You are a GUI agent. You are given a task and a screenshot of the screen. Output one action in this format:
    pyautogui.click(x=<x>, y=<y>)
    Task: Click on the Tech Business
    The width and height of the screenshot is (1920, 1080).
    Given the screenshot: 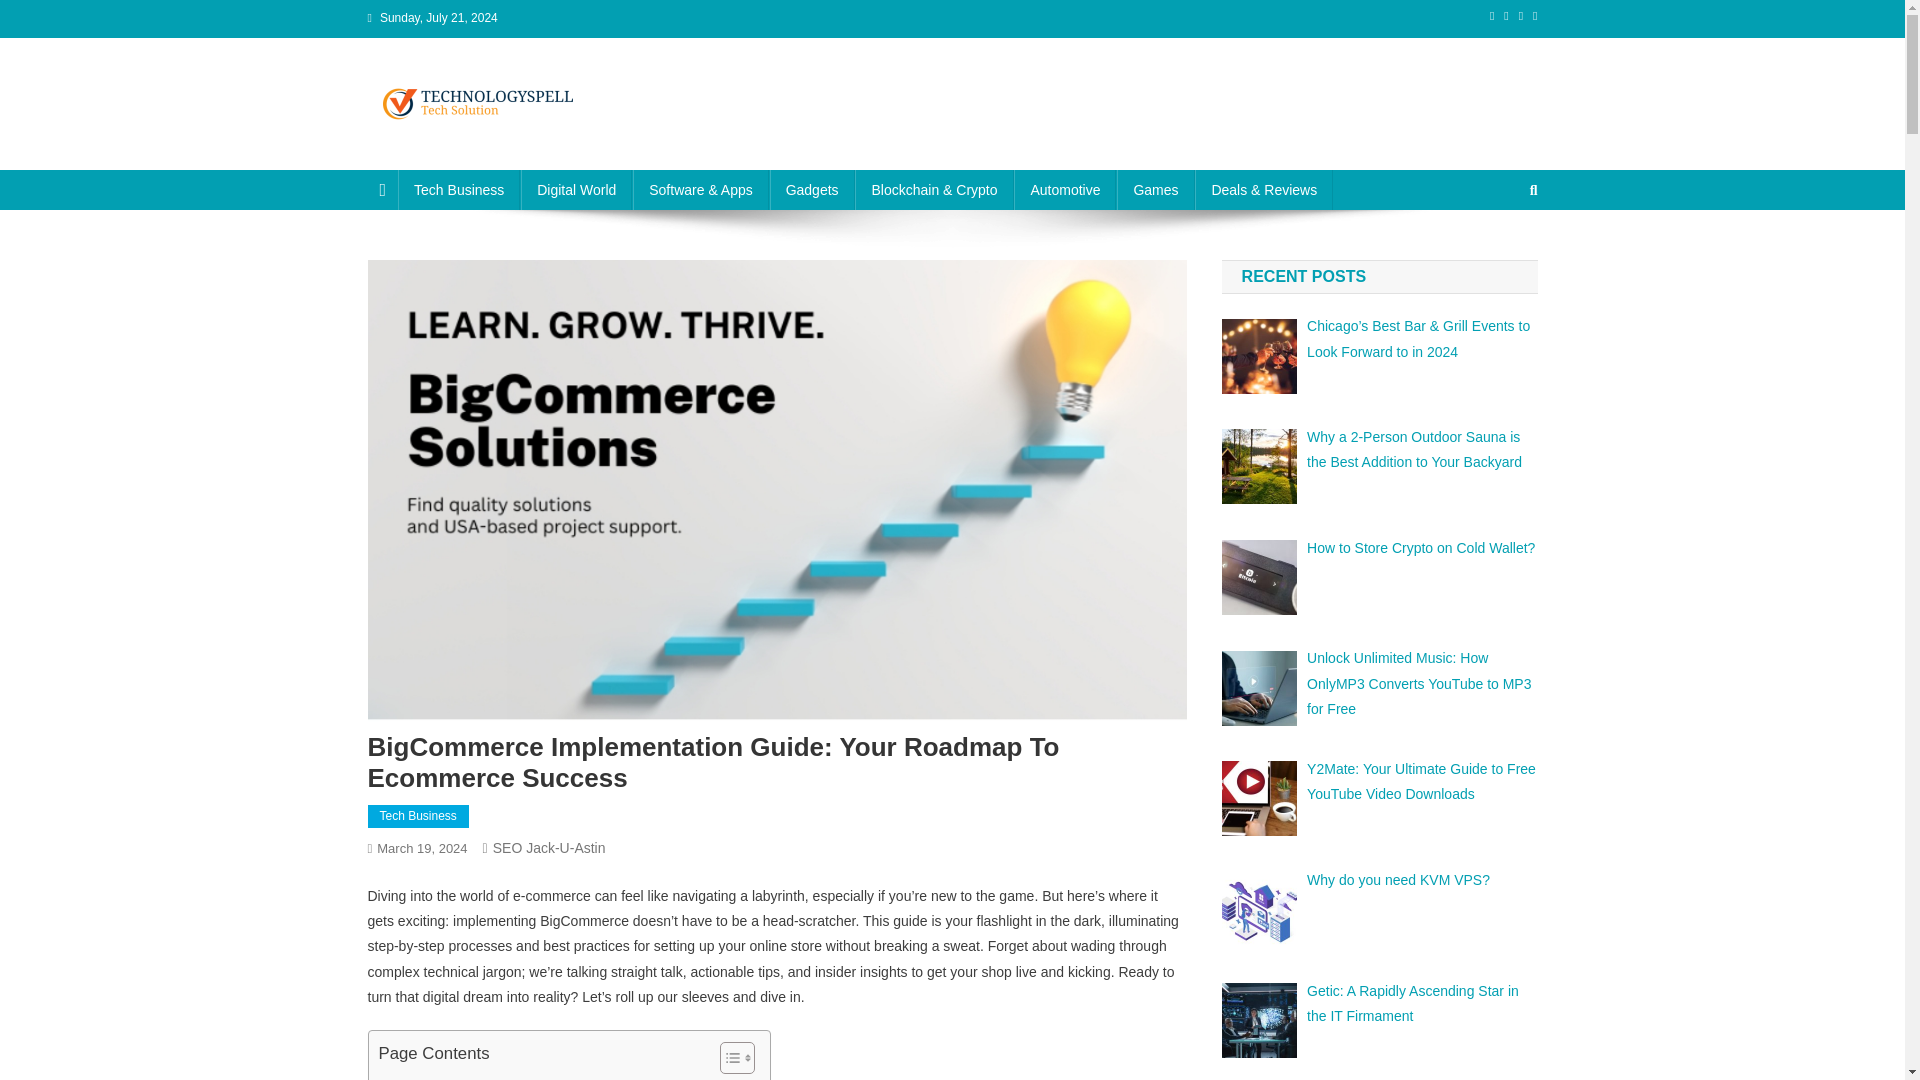 What is the action you would take?
    pyautogui.click(x=458, y=189)
    